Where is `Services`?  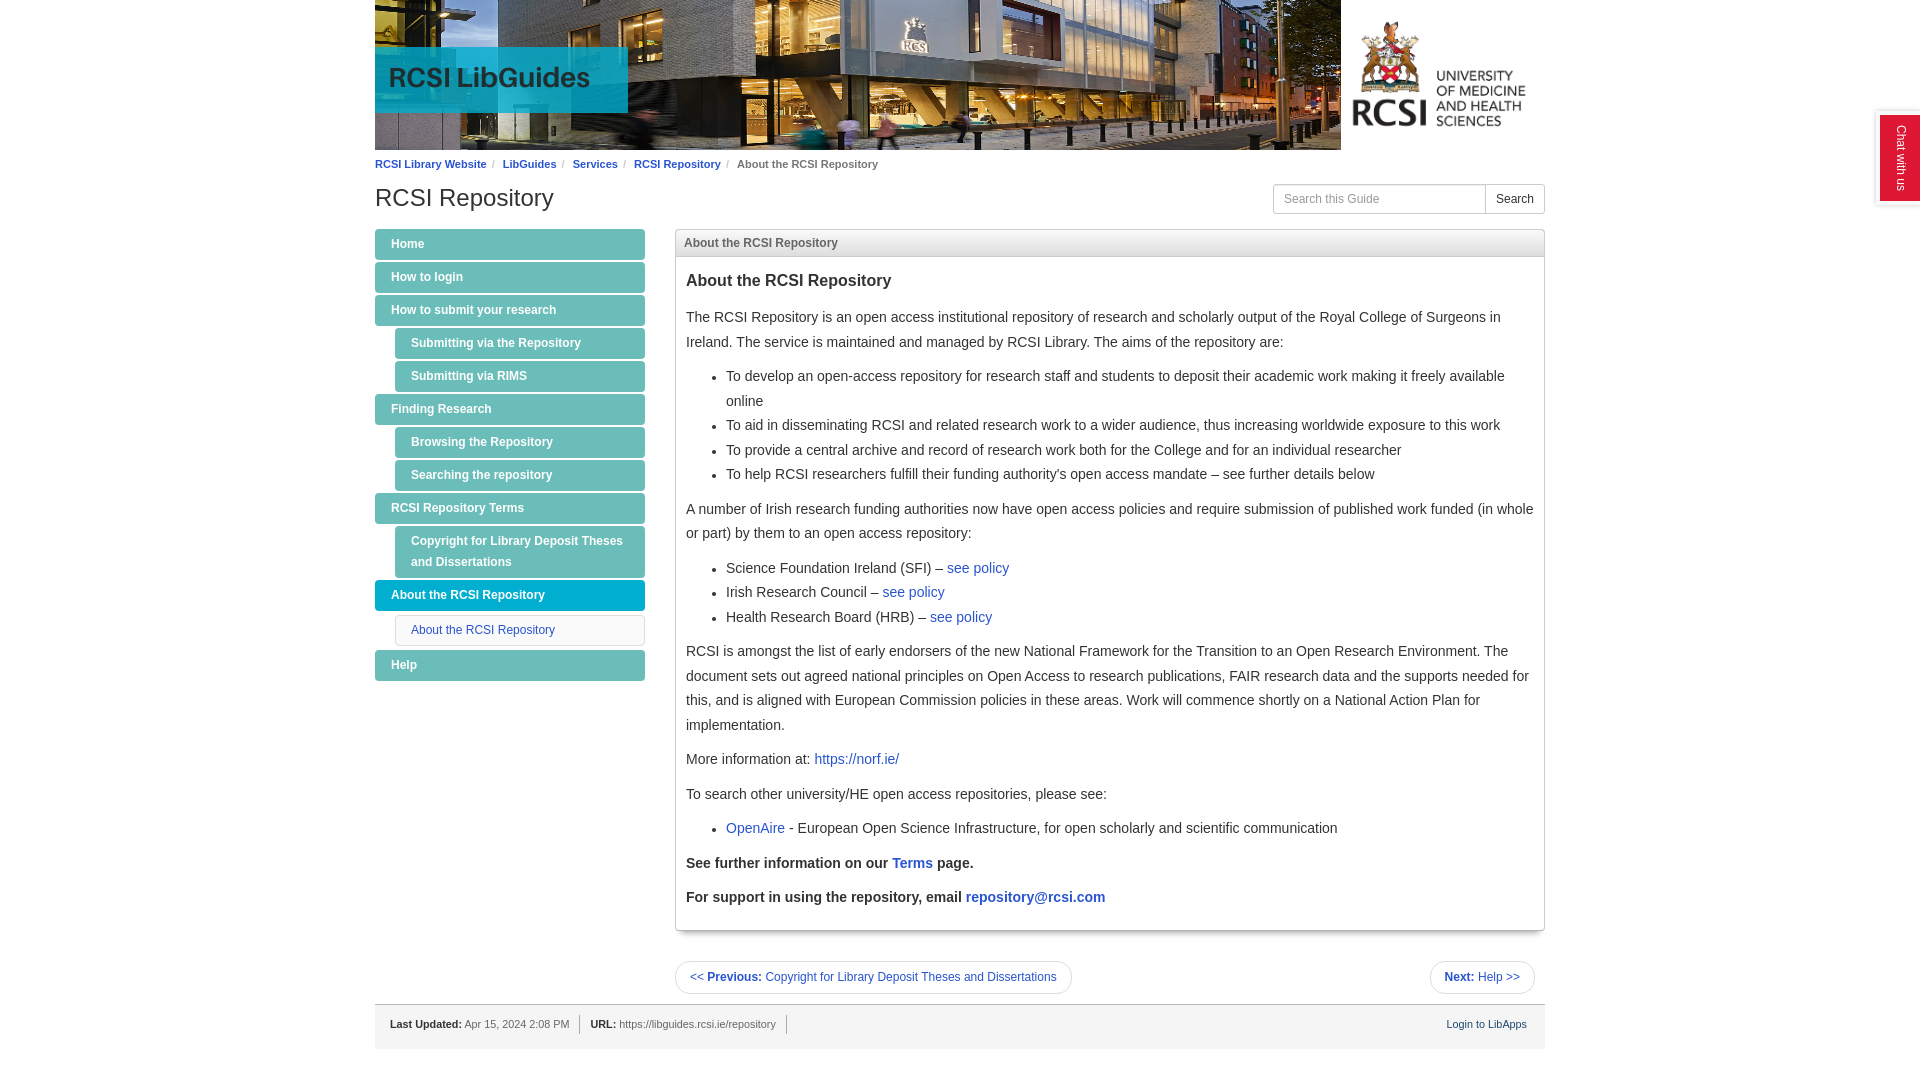
Services is located at coordinates (595, 163).